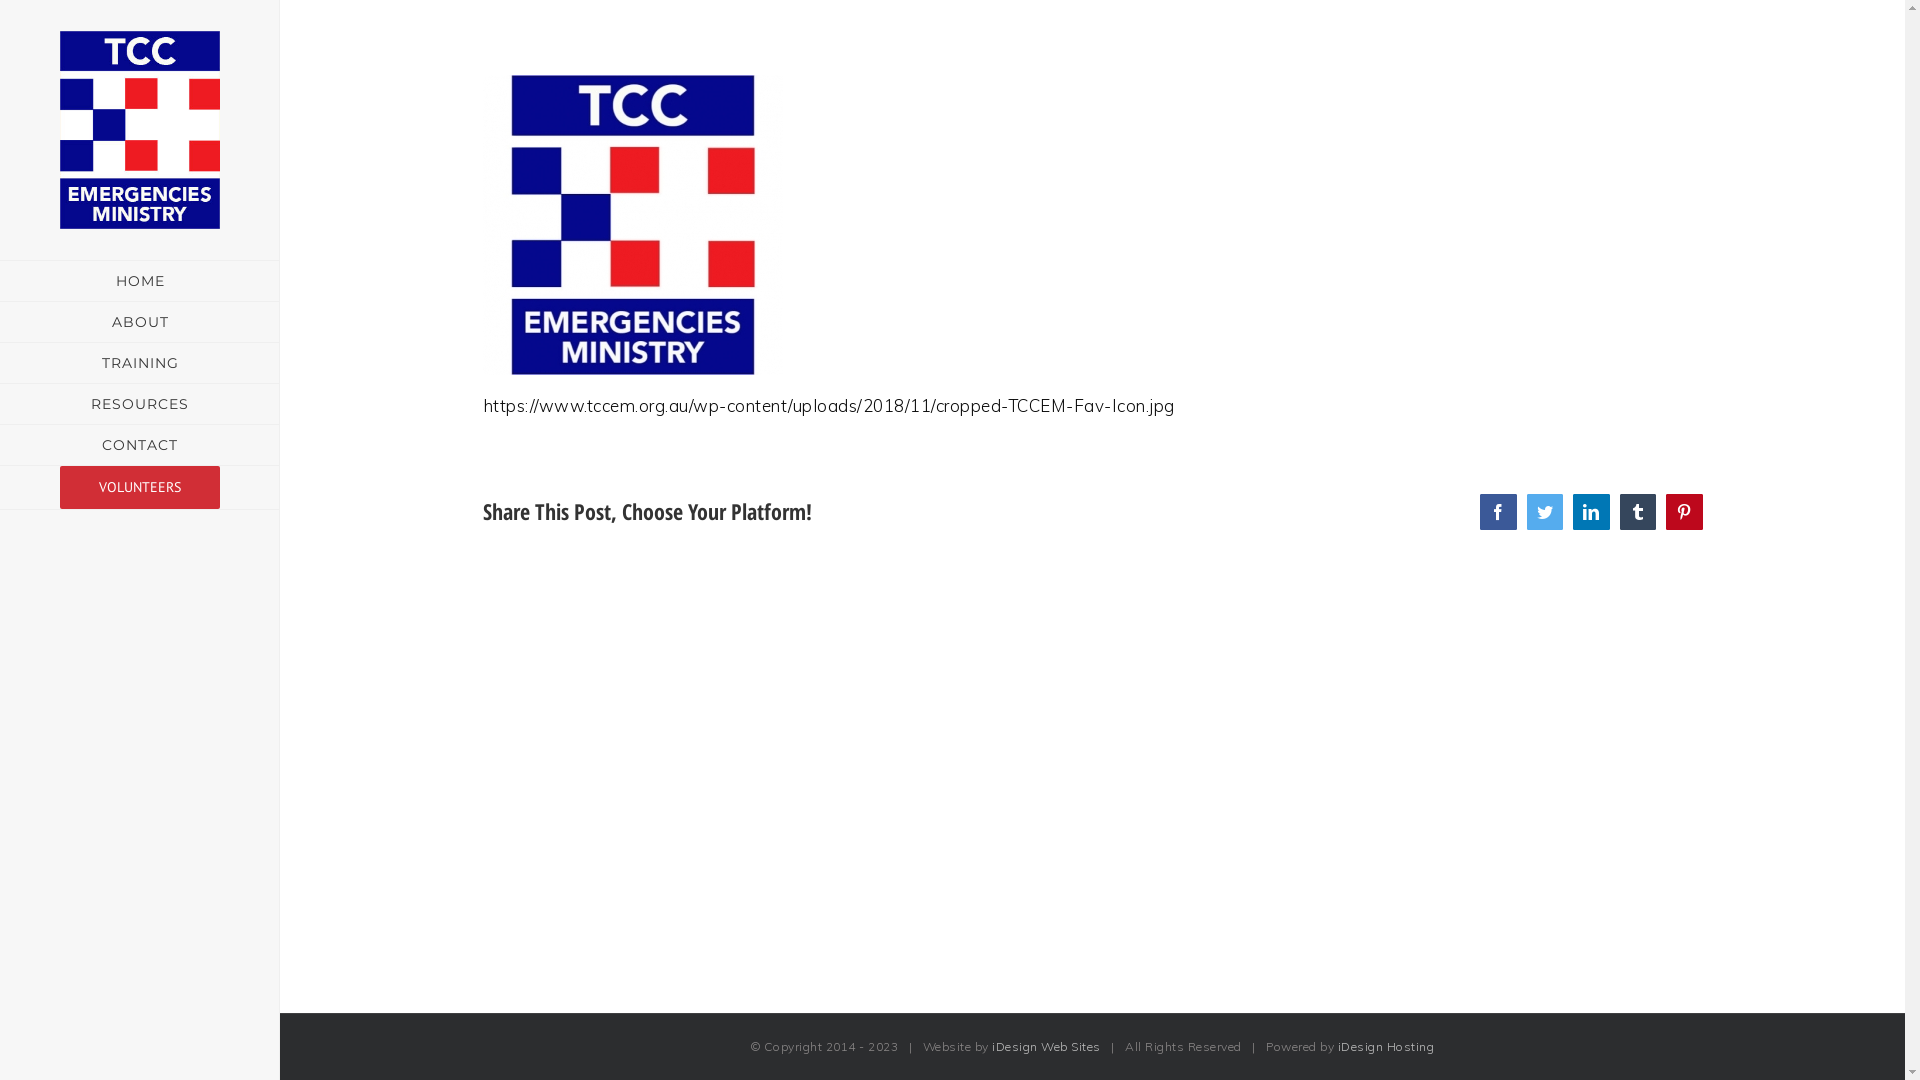  Describe the element at coordinates (1498, 512) in the screenshot. I see `Facebook` at that location.